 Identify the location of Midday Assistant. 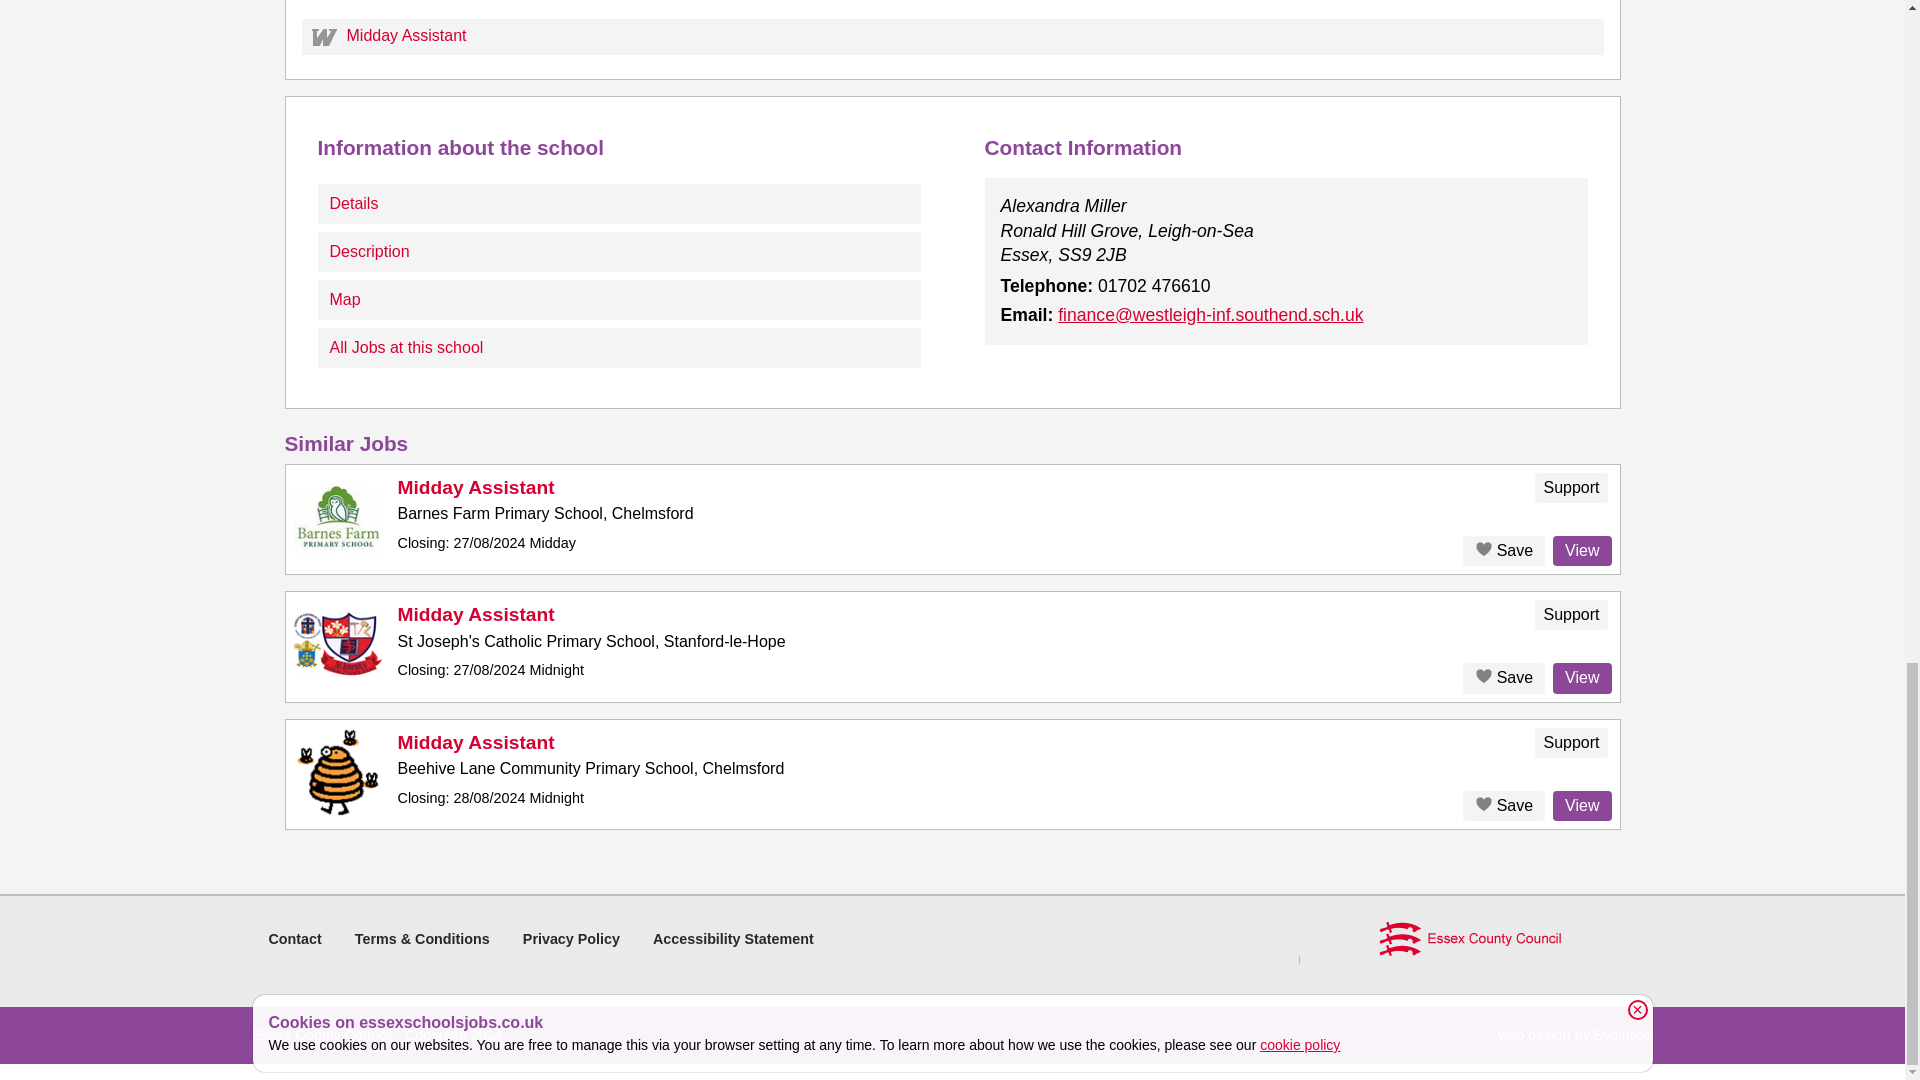
(476, 487).